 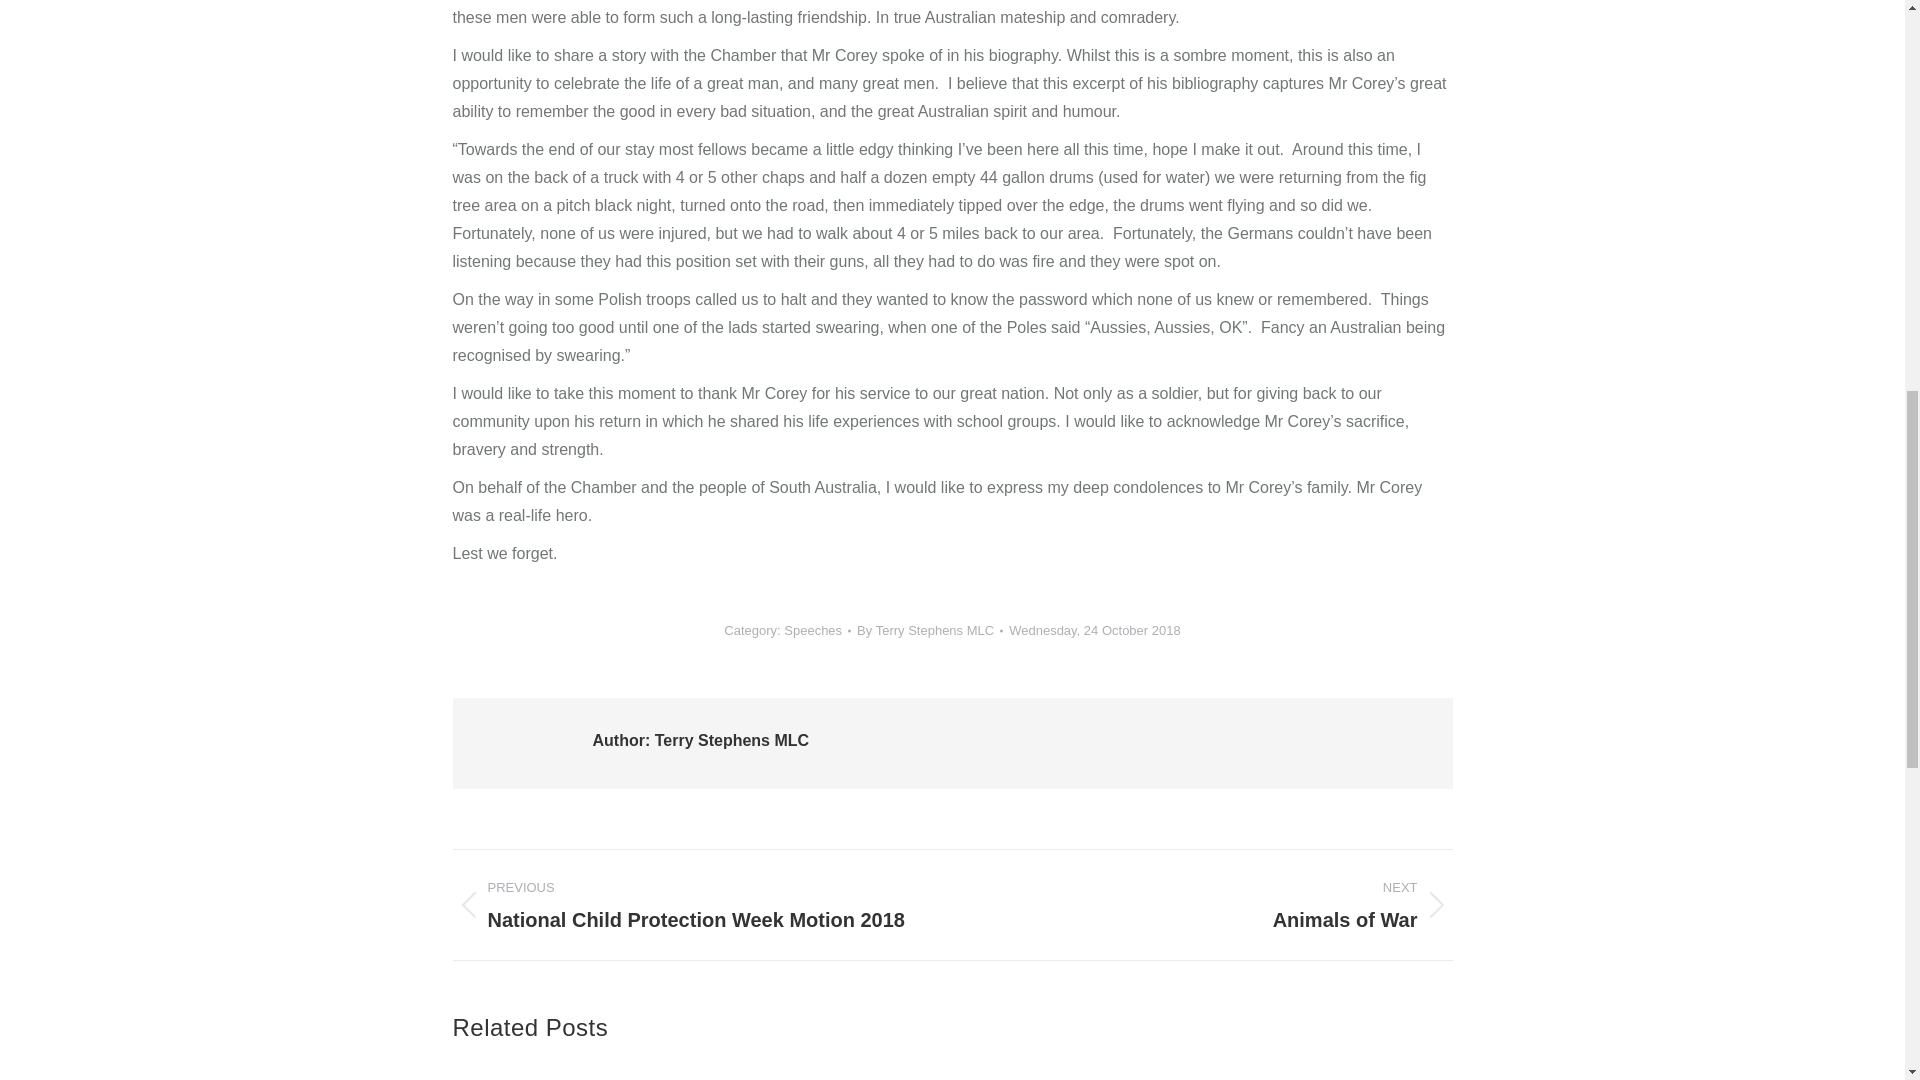 What do you see at coordinates (1094, 630) in the screenshot?
I see `12:00 am` at bounding box center [1094, 630].